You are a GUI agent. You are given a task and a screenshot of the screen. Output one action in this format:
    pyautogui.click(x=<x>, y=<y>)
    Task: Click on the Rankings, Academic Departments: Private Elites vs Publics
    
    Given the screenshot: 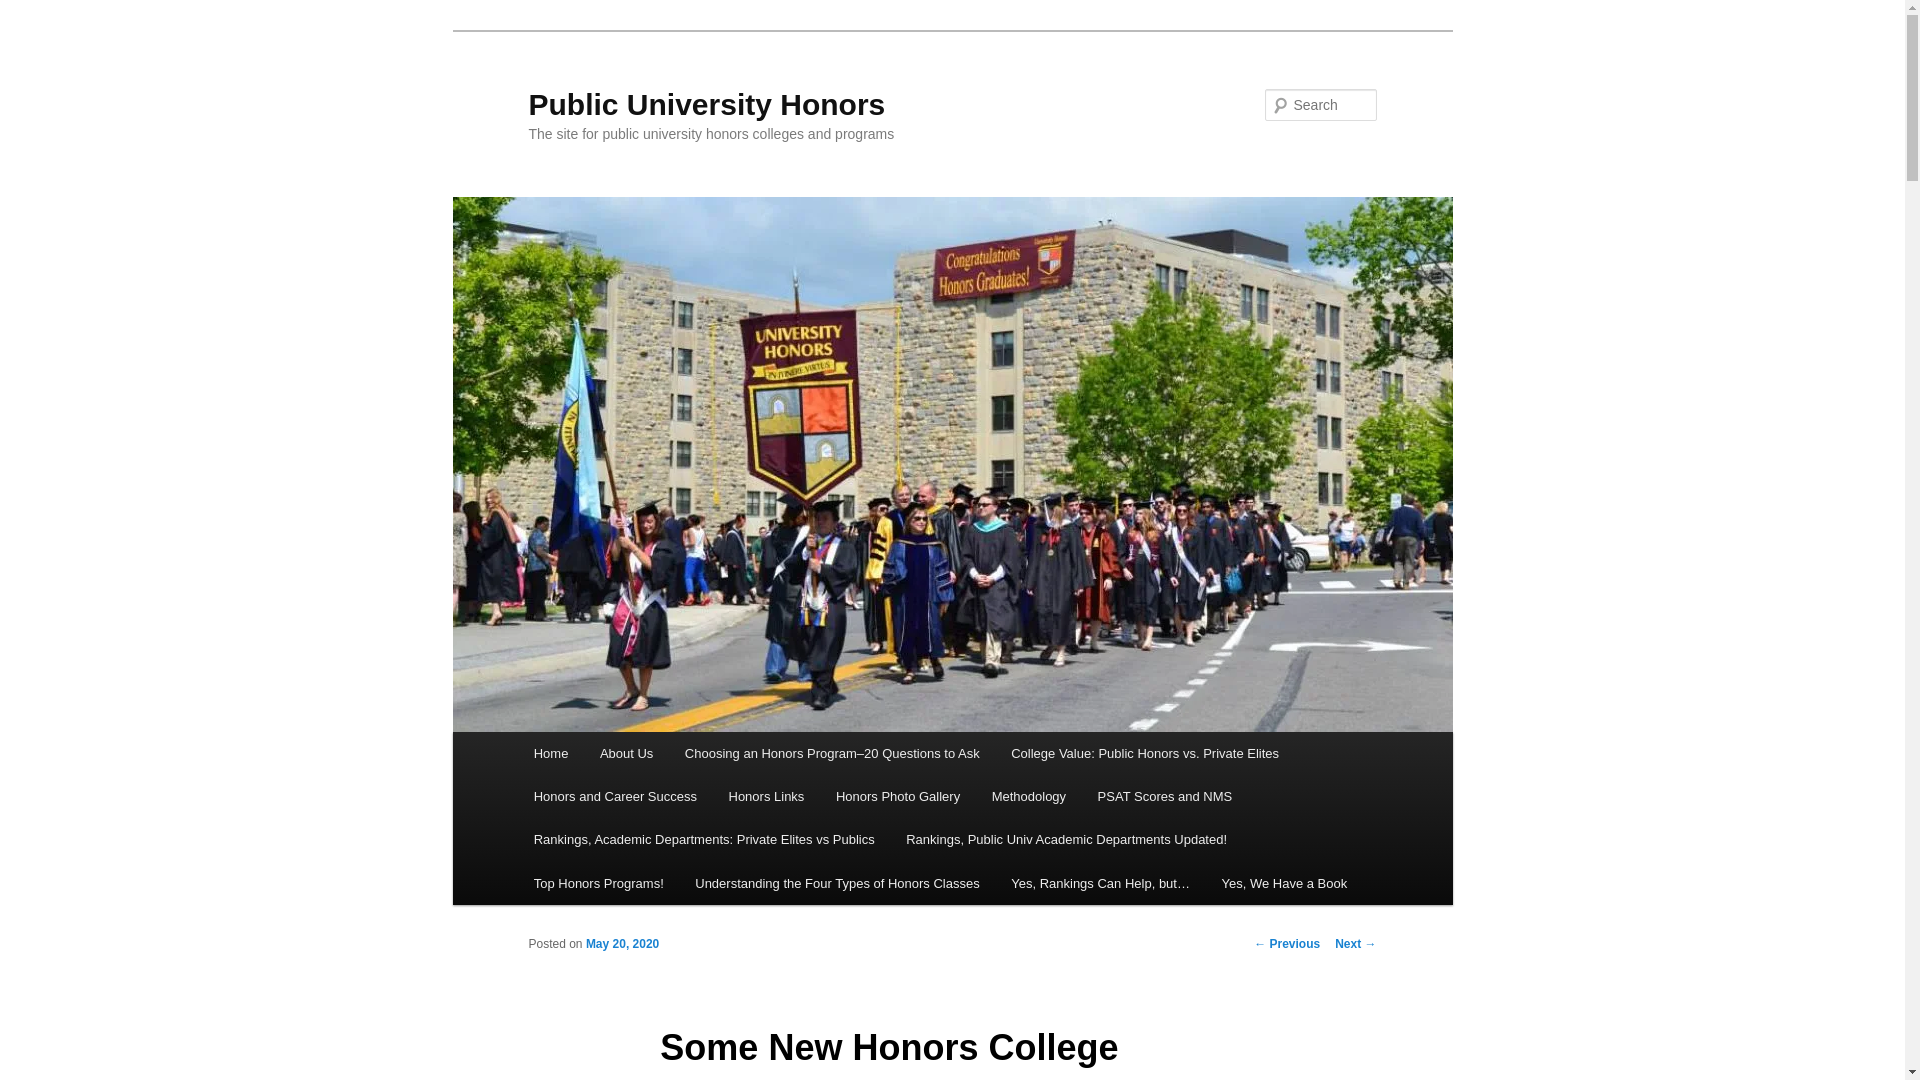 What is the action you would take?
    pyautogui.click(x=704, y=838)
    